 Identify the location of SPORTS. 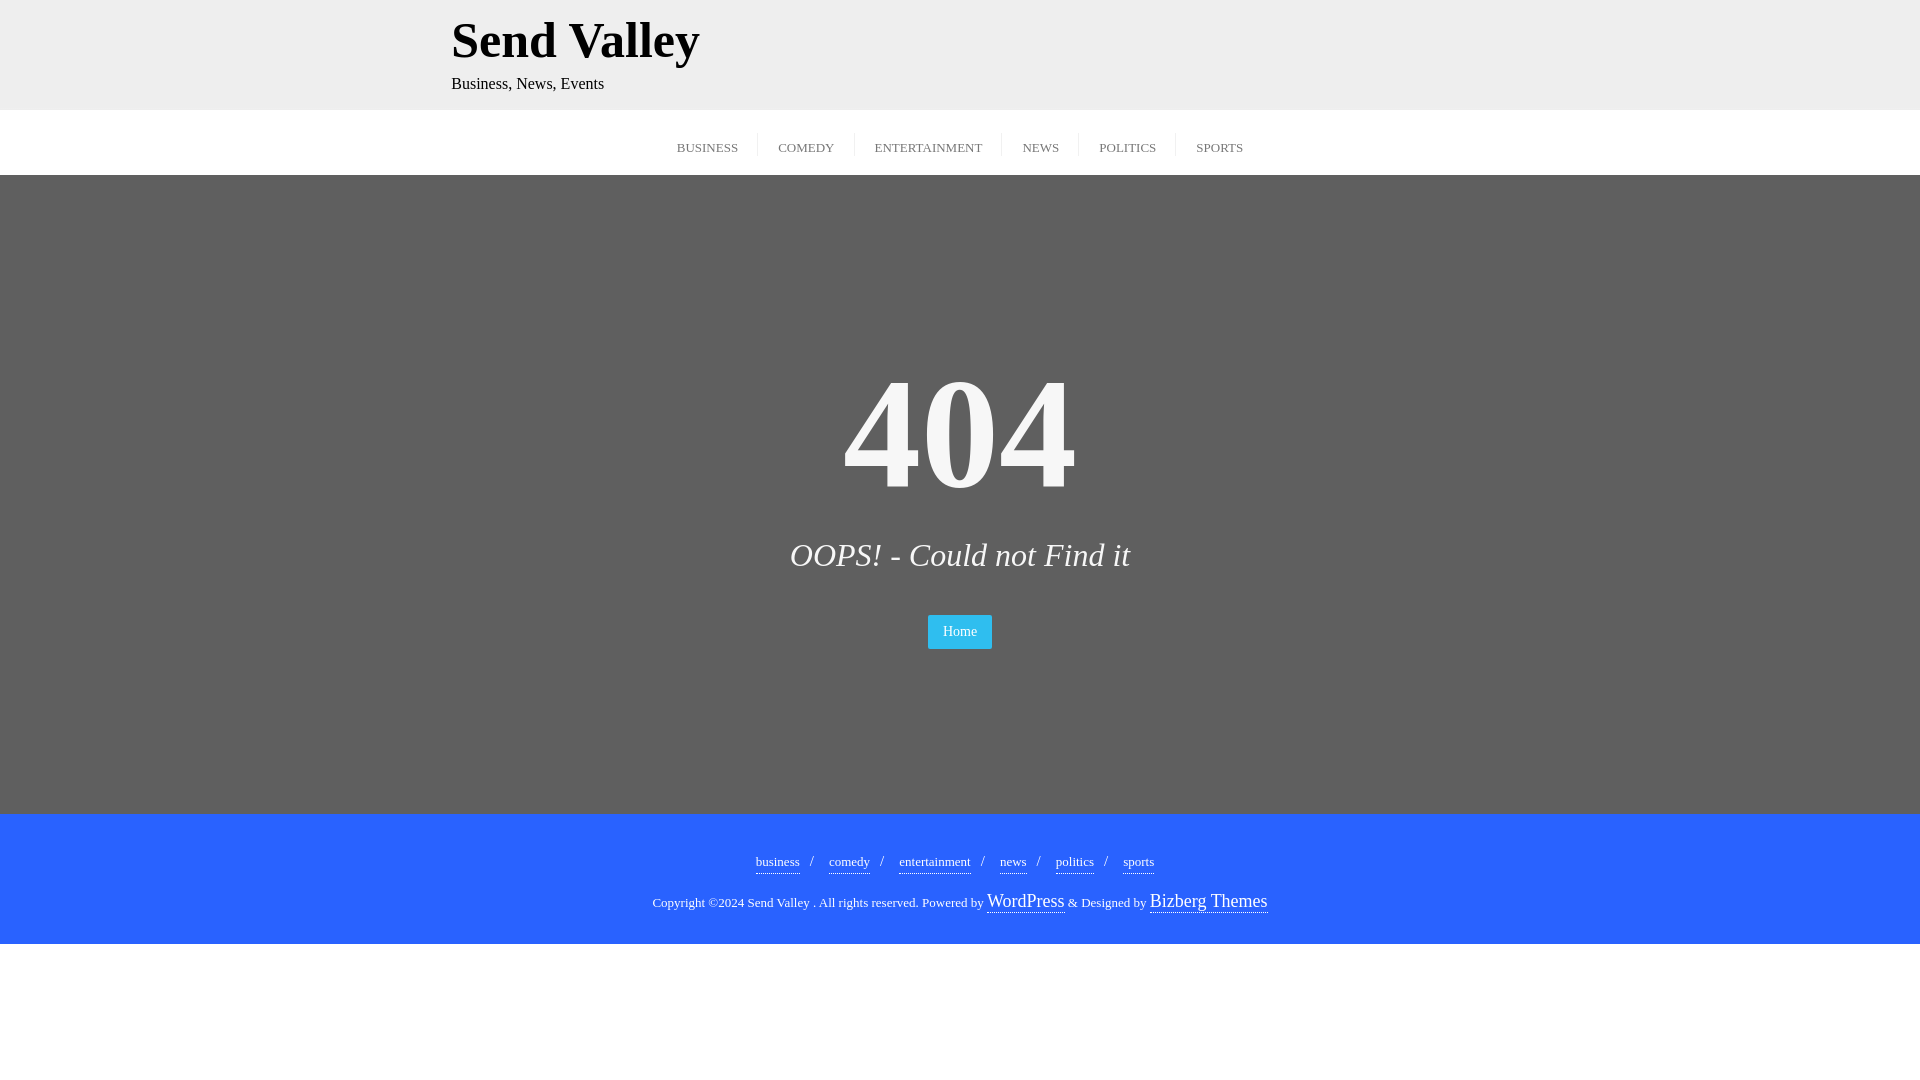
(1219, 142).